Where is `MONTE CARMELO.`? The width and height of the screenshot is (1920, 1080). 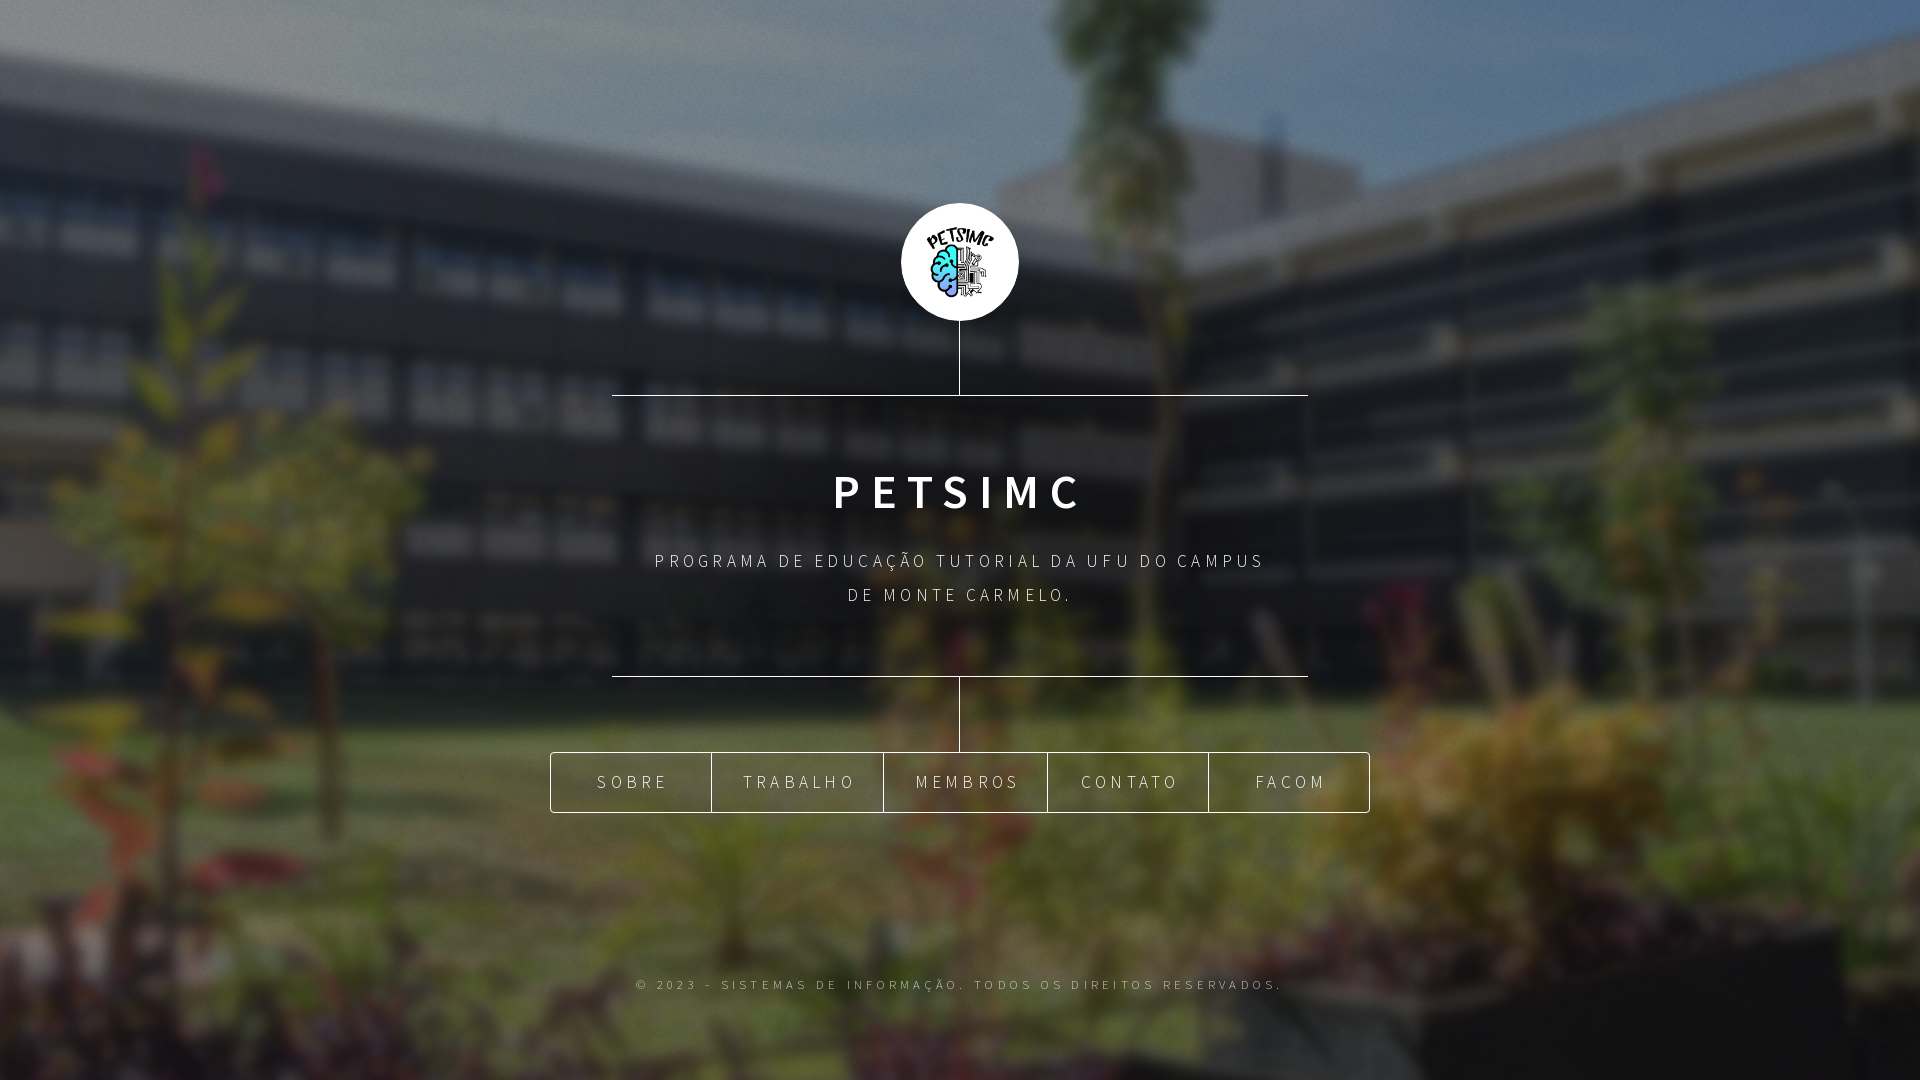
MONTE CARMELO. is located at coordinates (978, 595).